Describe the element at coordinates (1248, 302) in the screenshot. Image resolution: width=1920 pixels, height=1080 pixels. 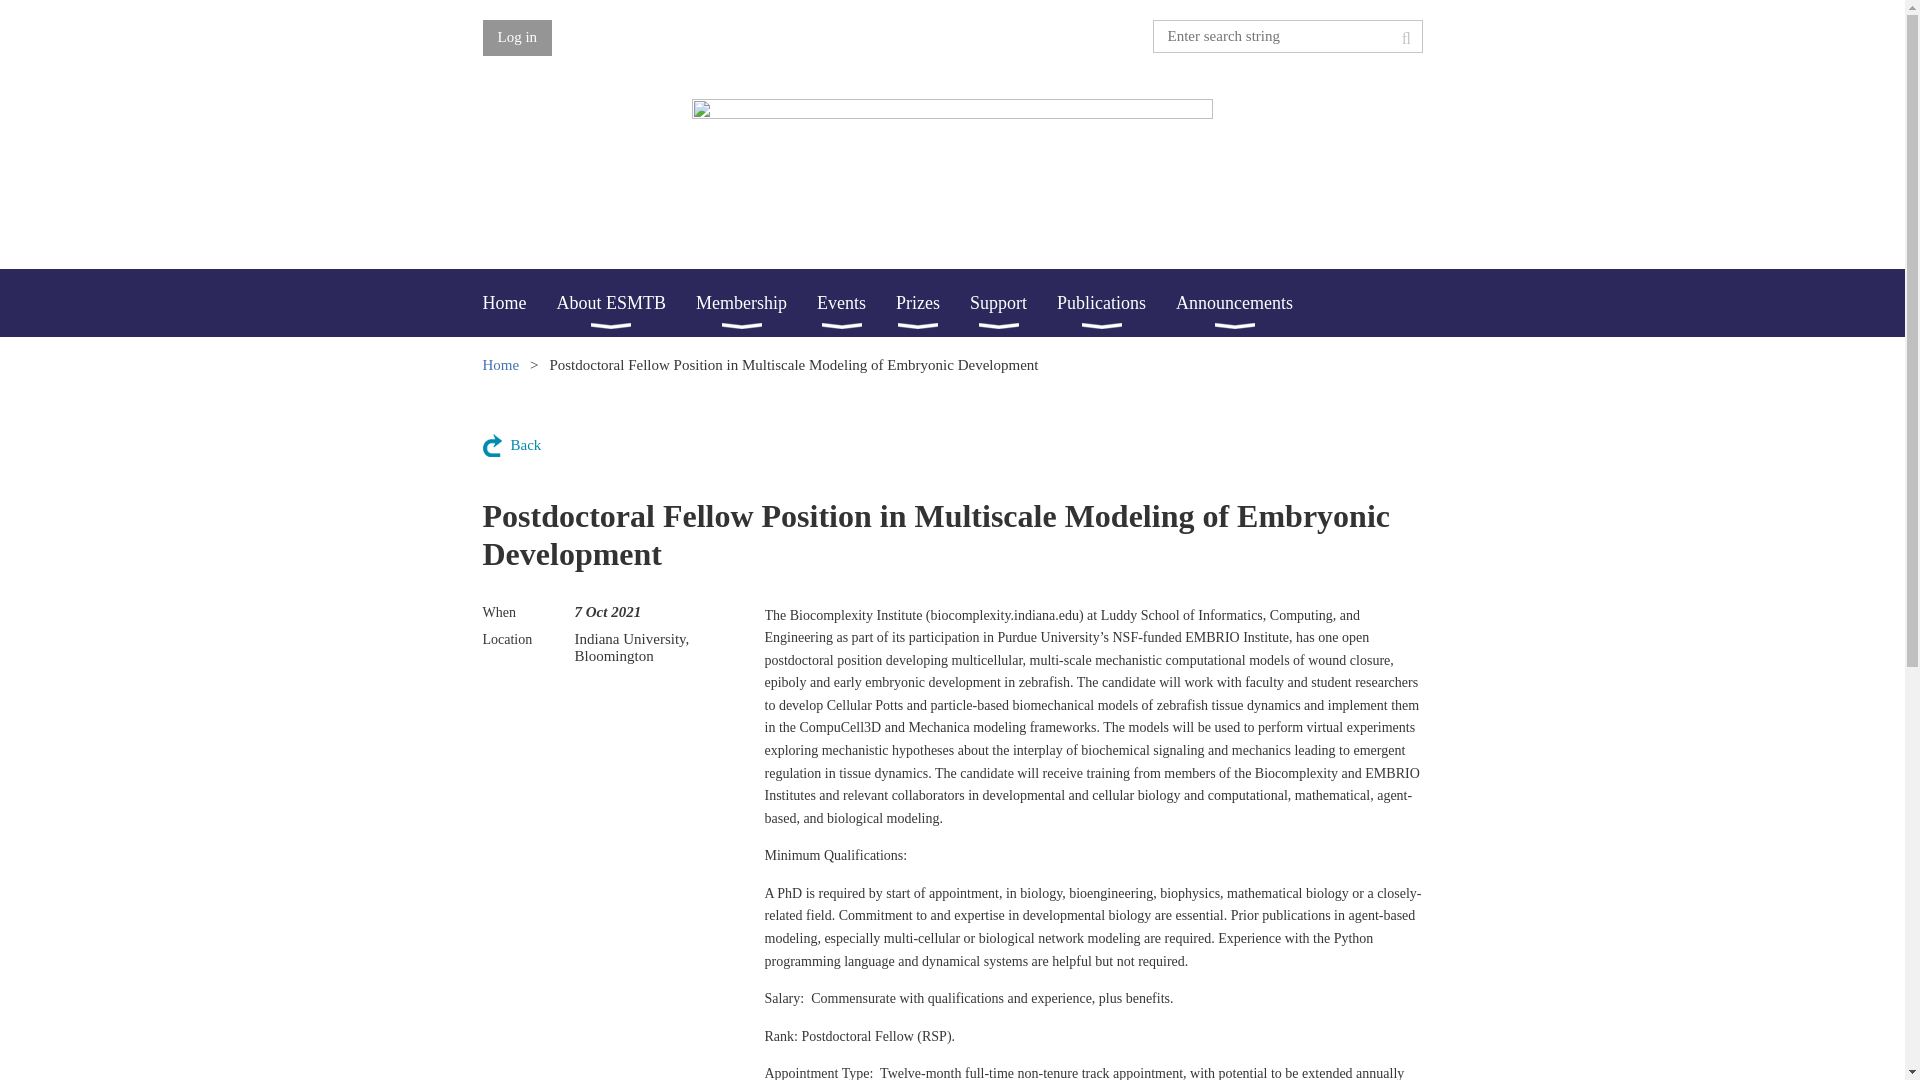
I see `Announcements` at that location.